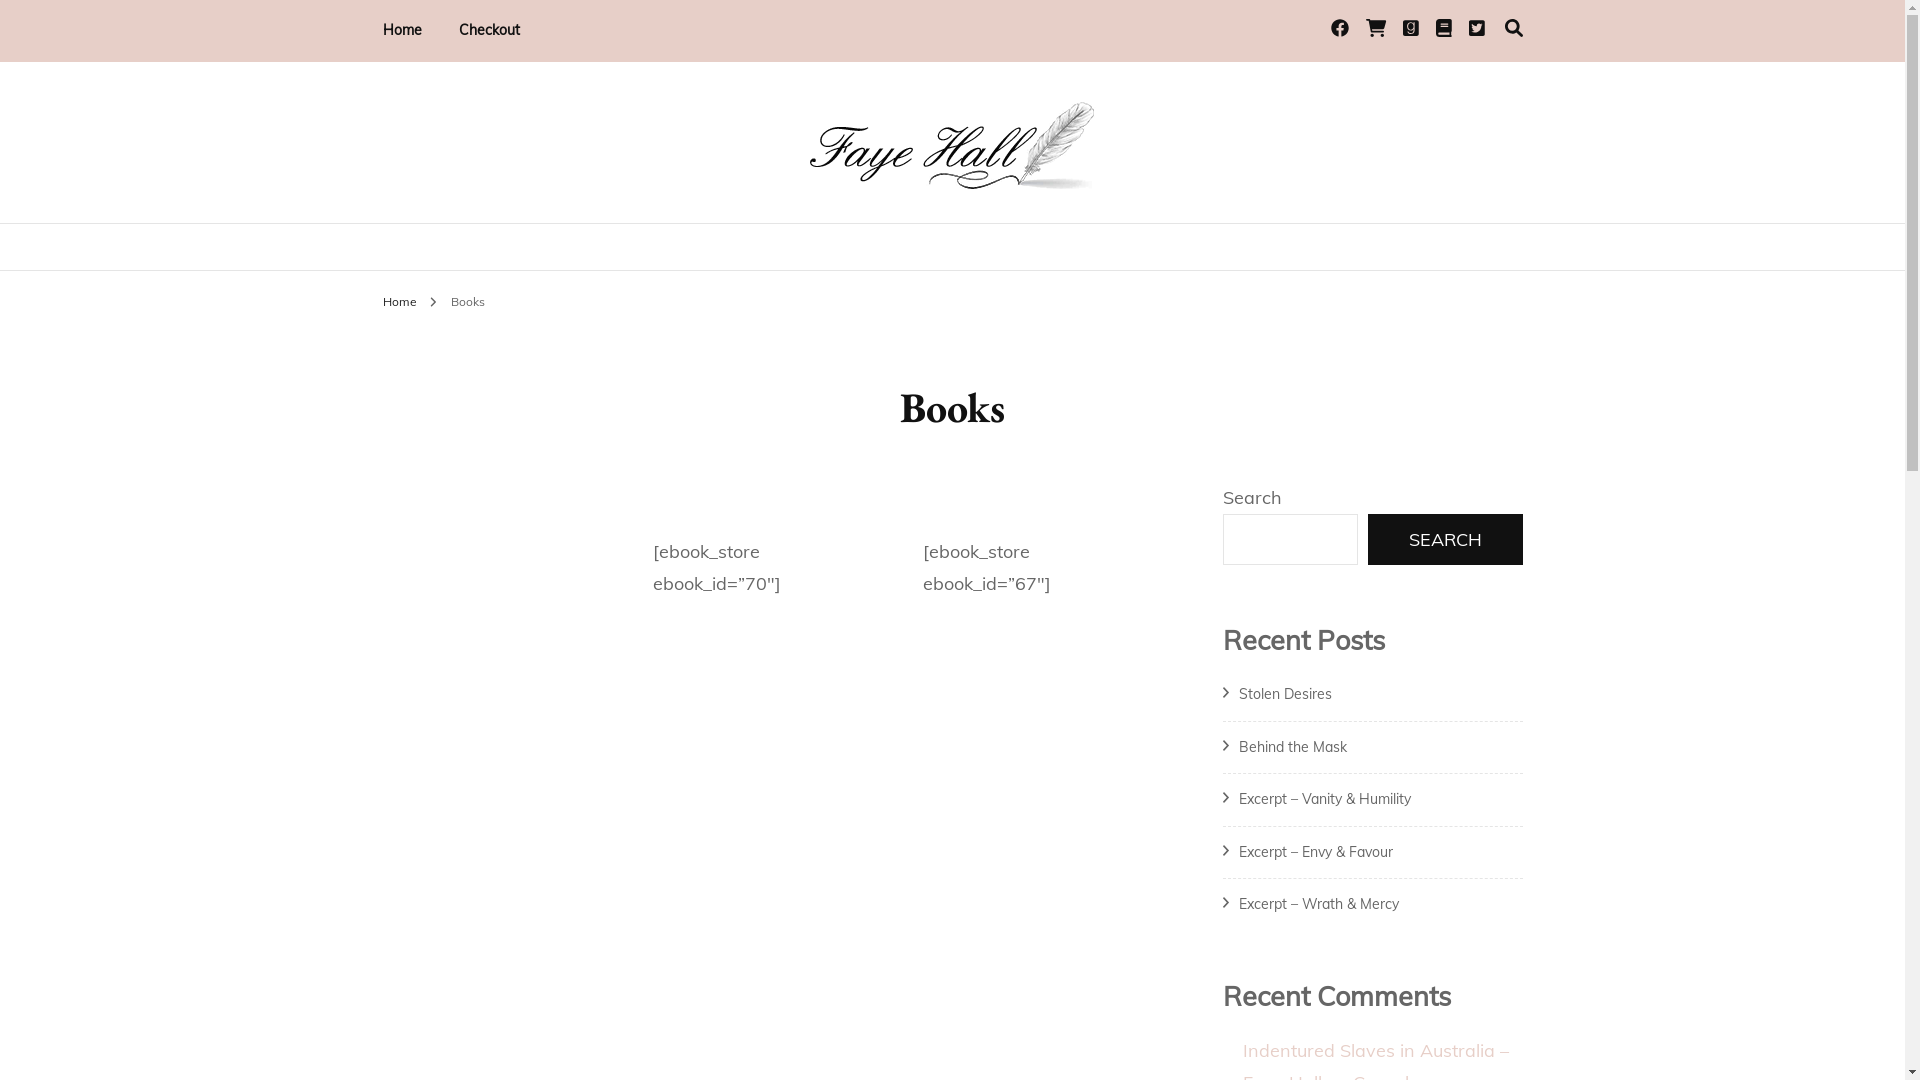 The image size is (1920, 1080). I want to click on Home, so click(399, 302).